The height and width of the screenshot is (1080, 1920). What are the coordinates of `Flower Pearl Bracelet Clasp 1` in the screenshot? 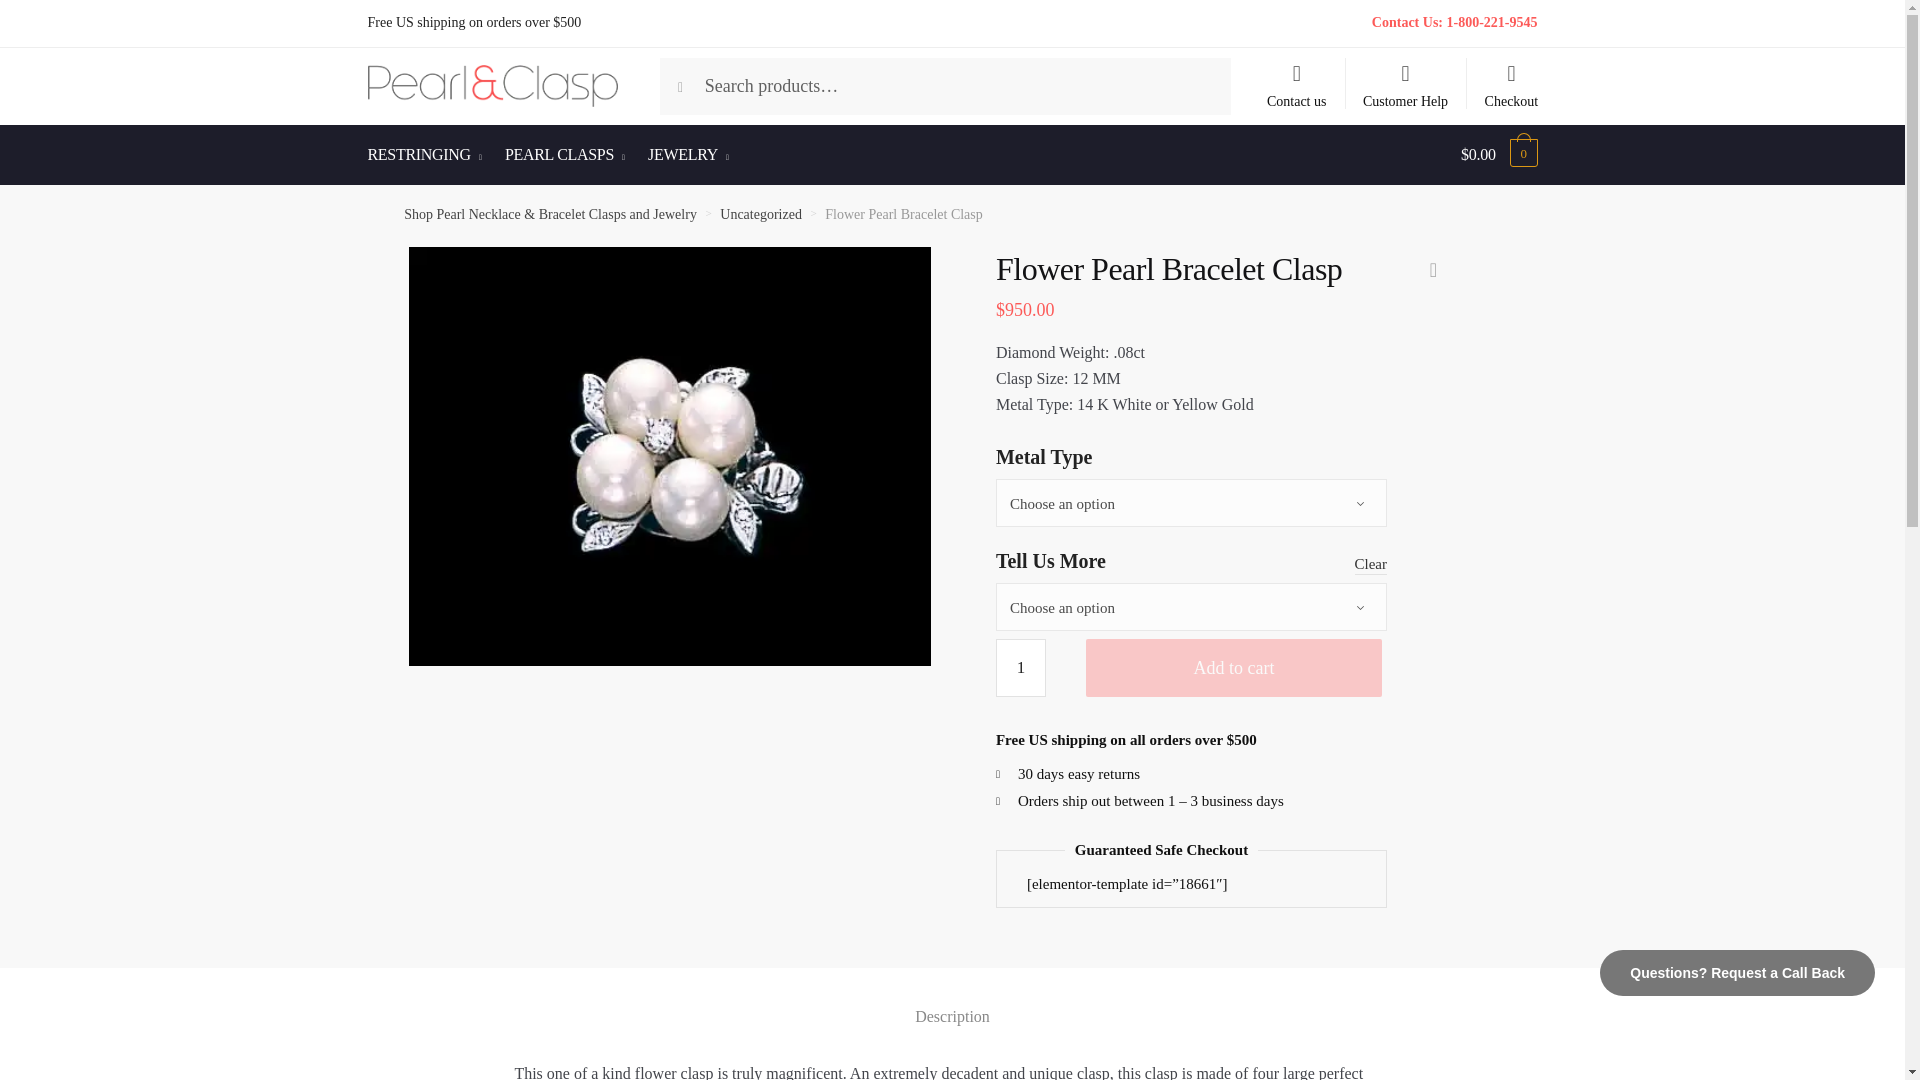 It's located at (668, 456).